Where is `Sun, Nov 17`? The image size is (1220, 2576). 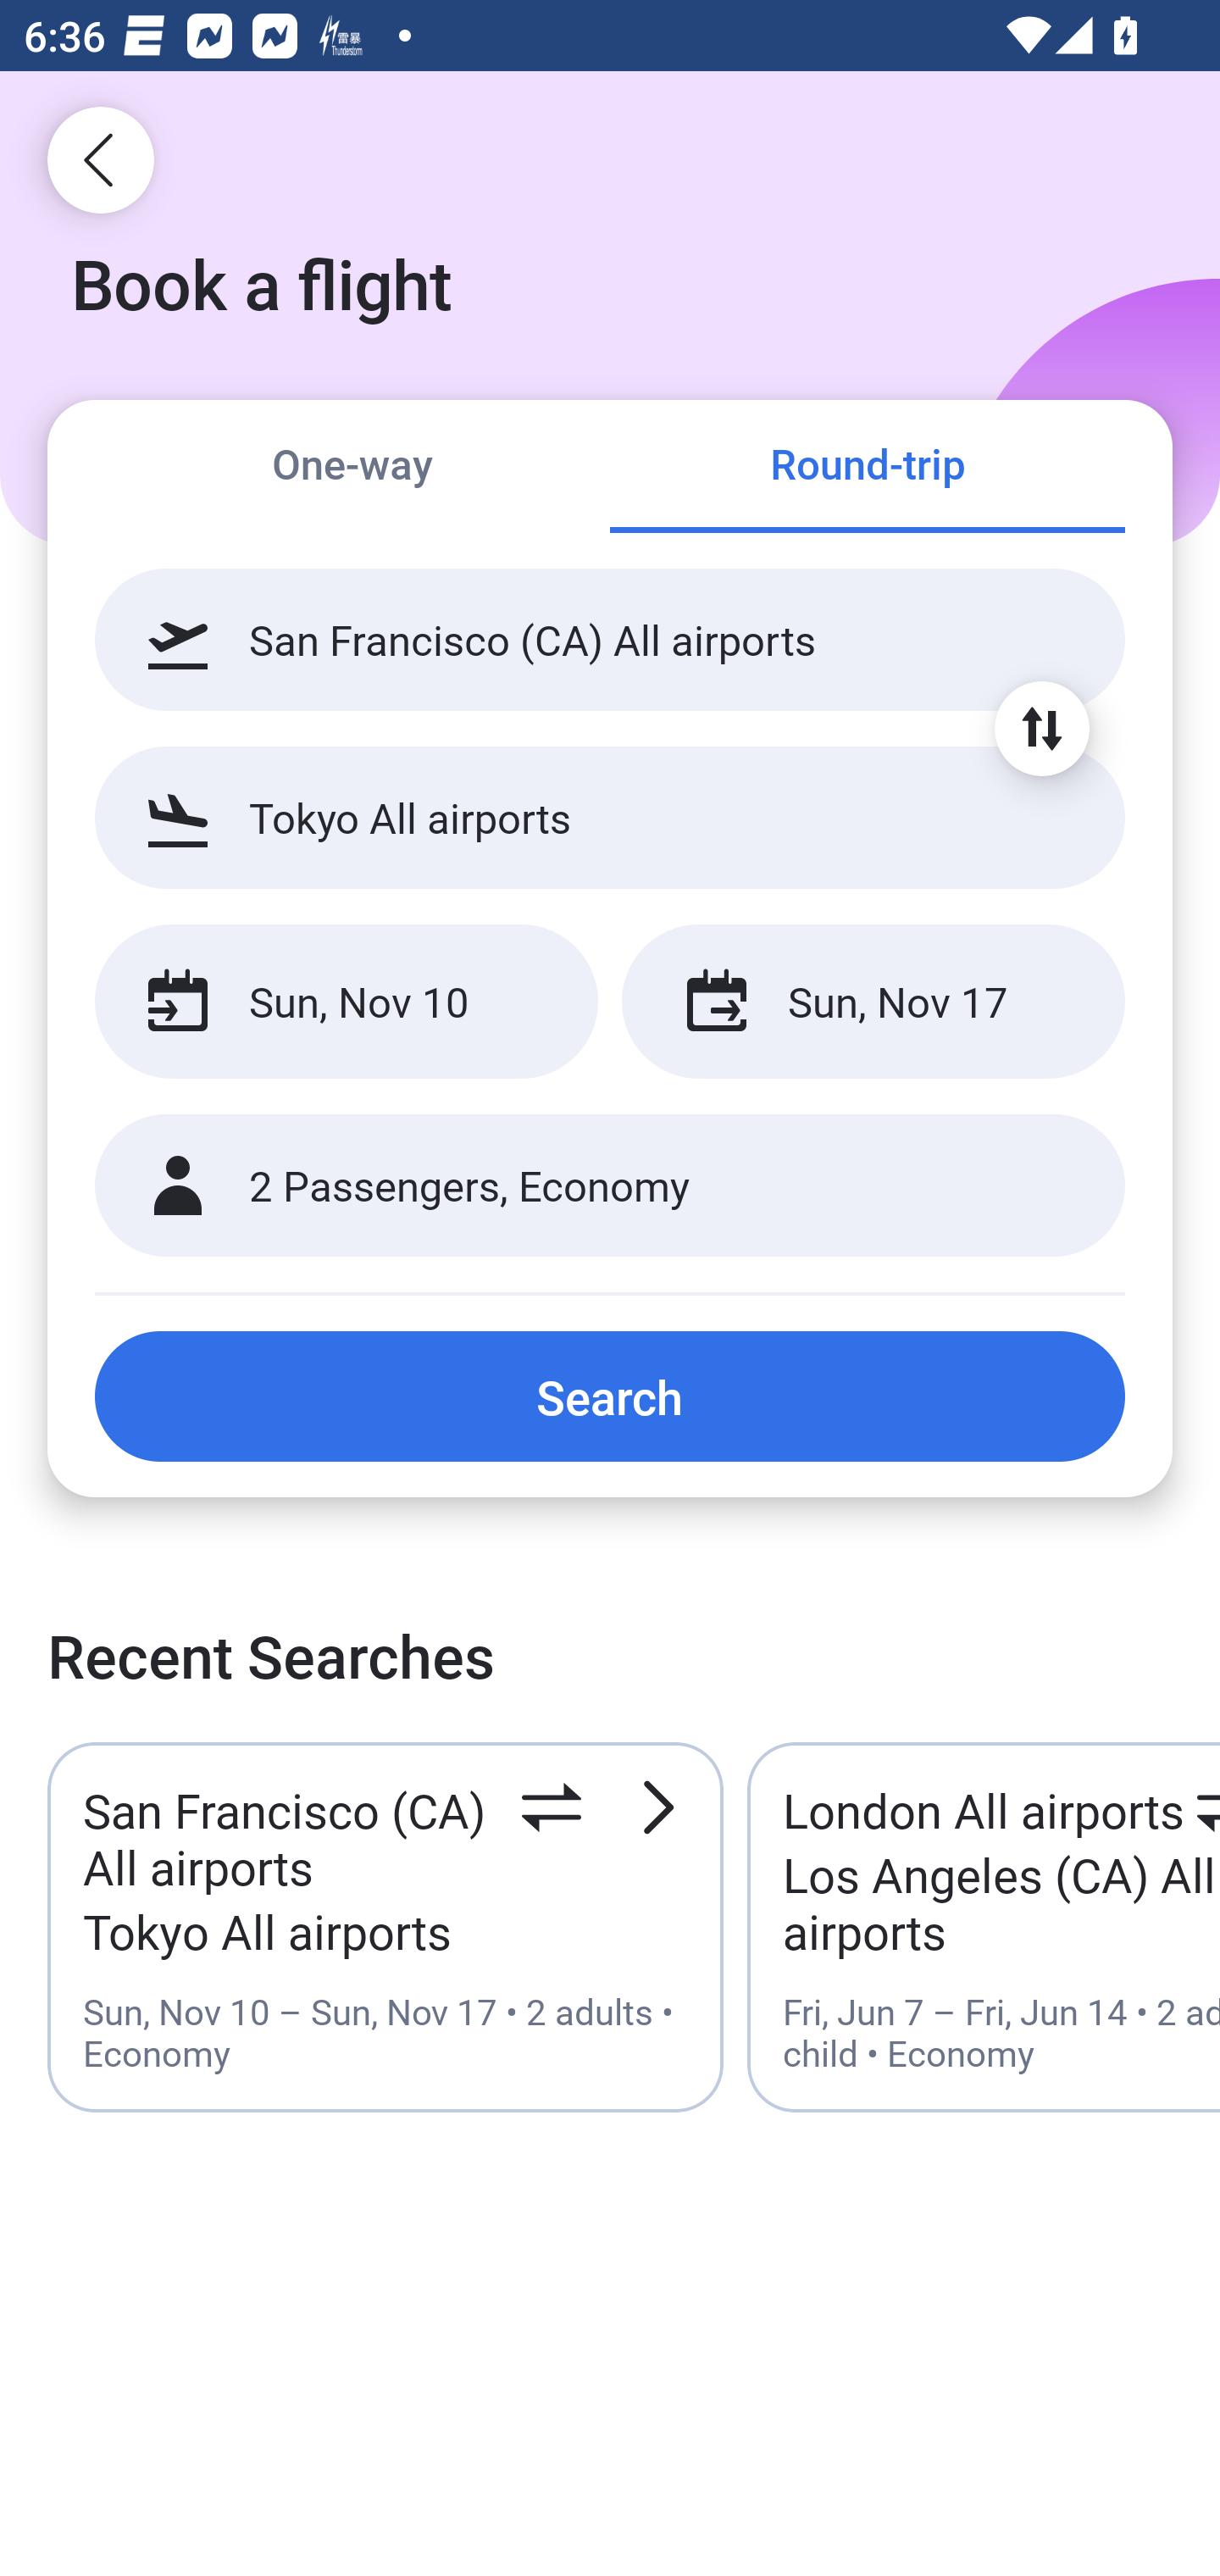 Sun, Nov 17 is located at coordinates (873, 1002).